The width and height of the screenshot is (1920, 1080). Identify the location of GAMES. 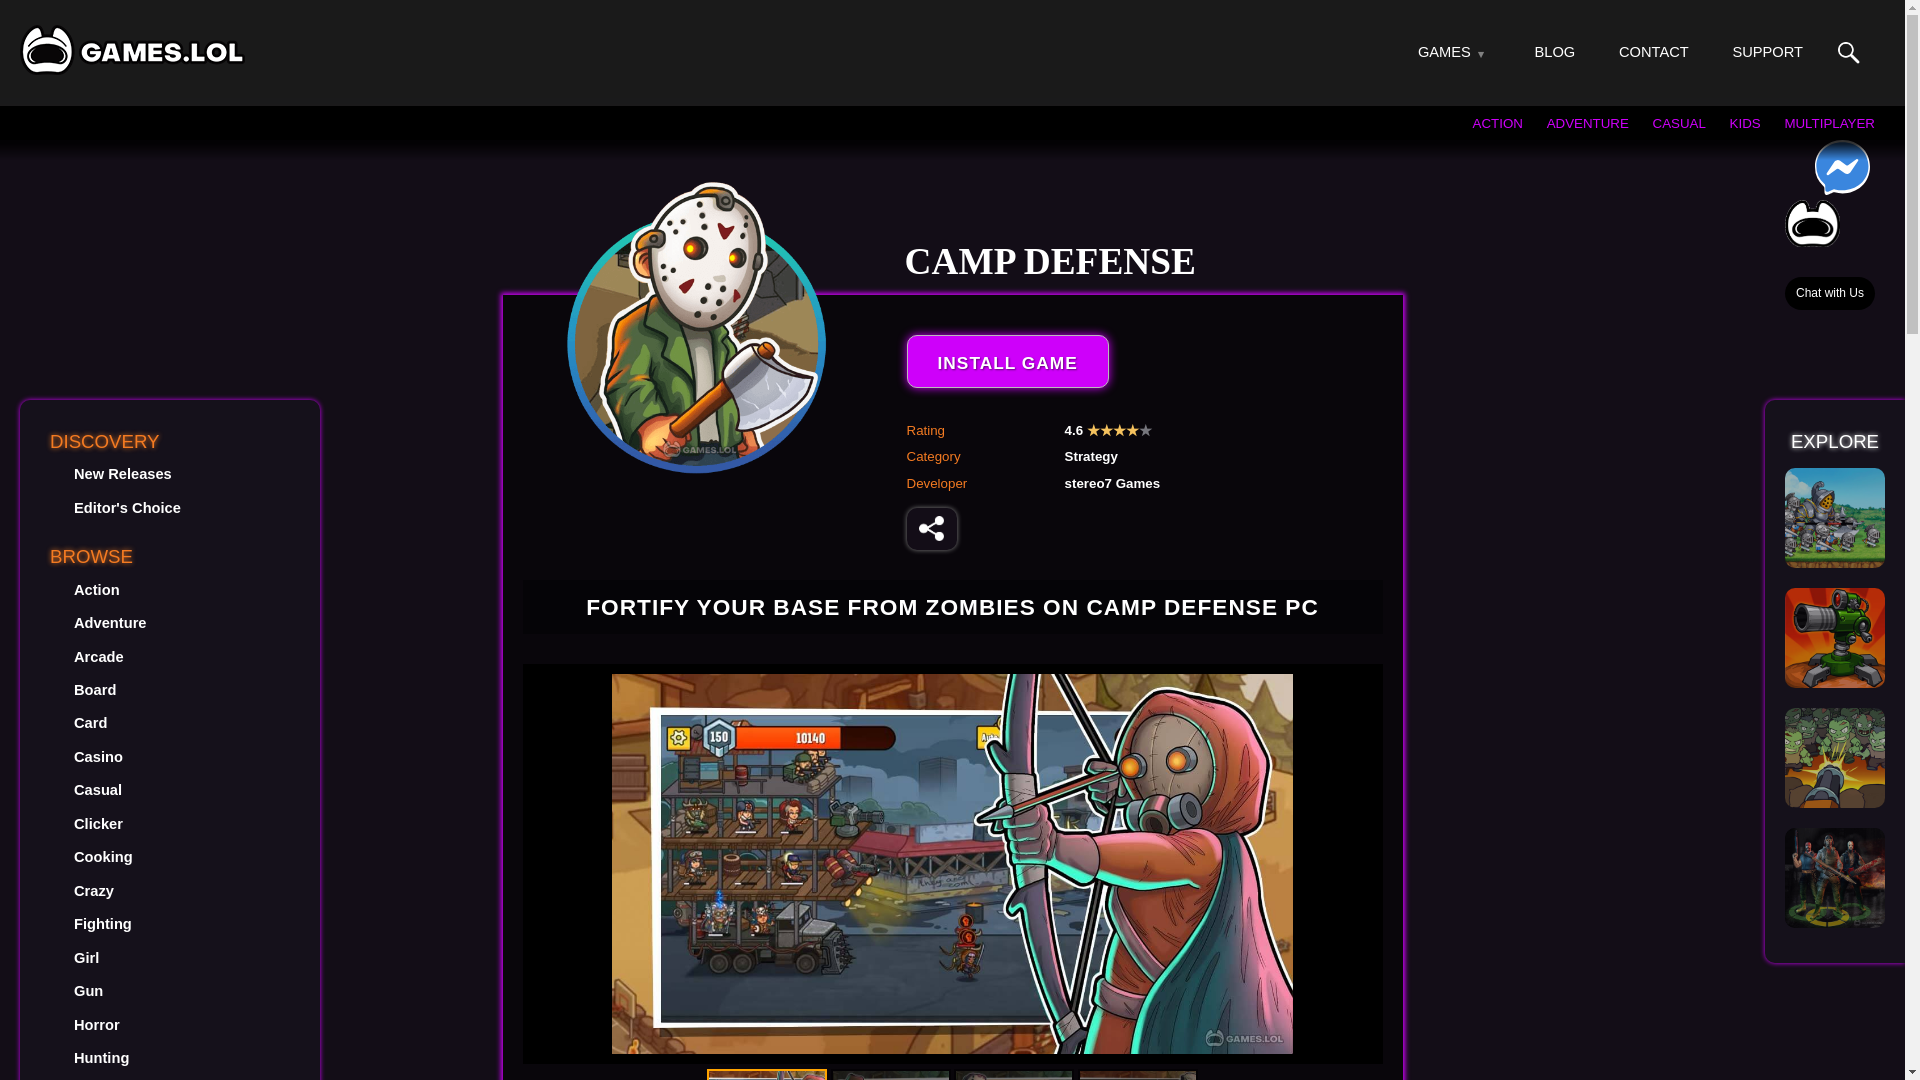
(1444, 52).